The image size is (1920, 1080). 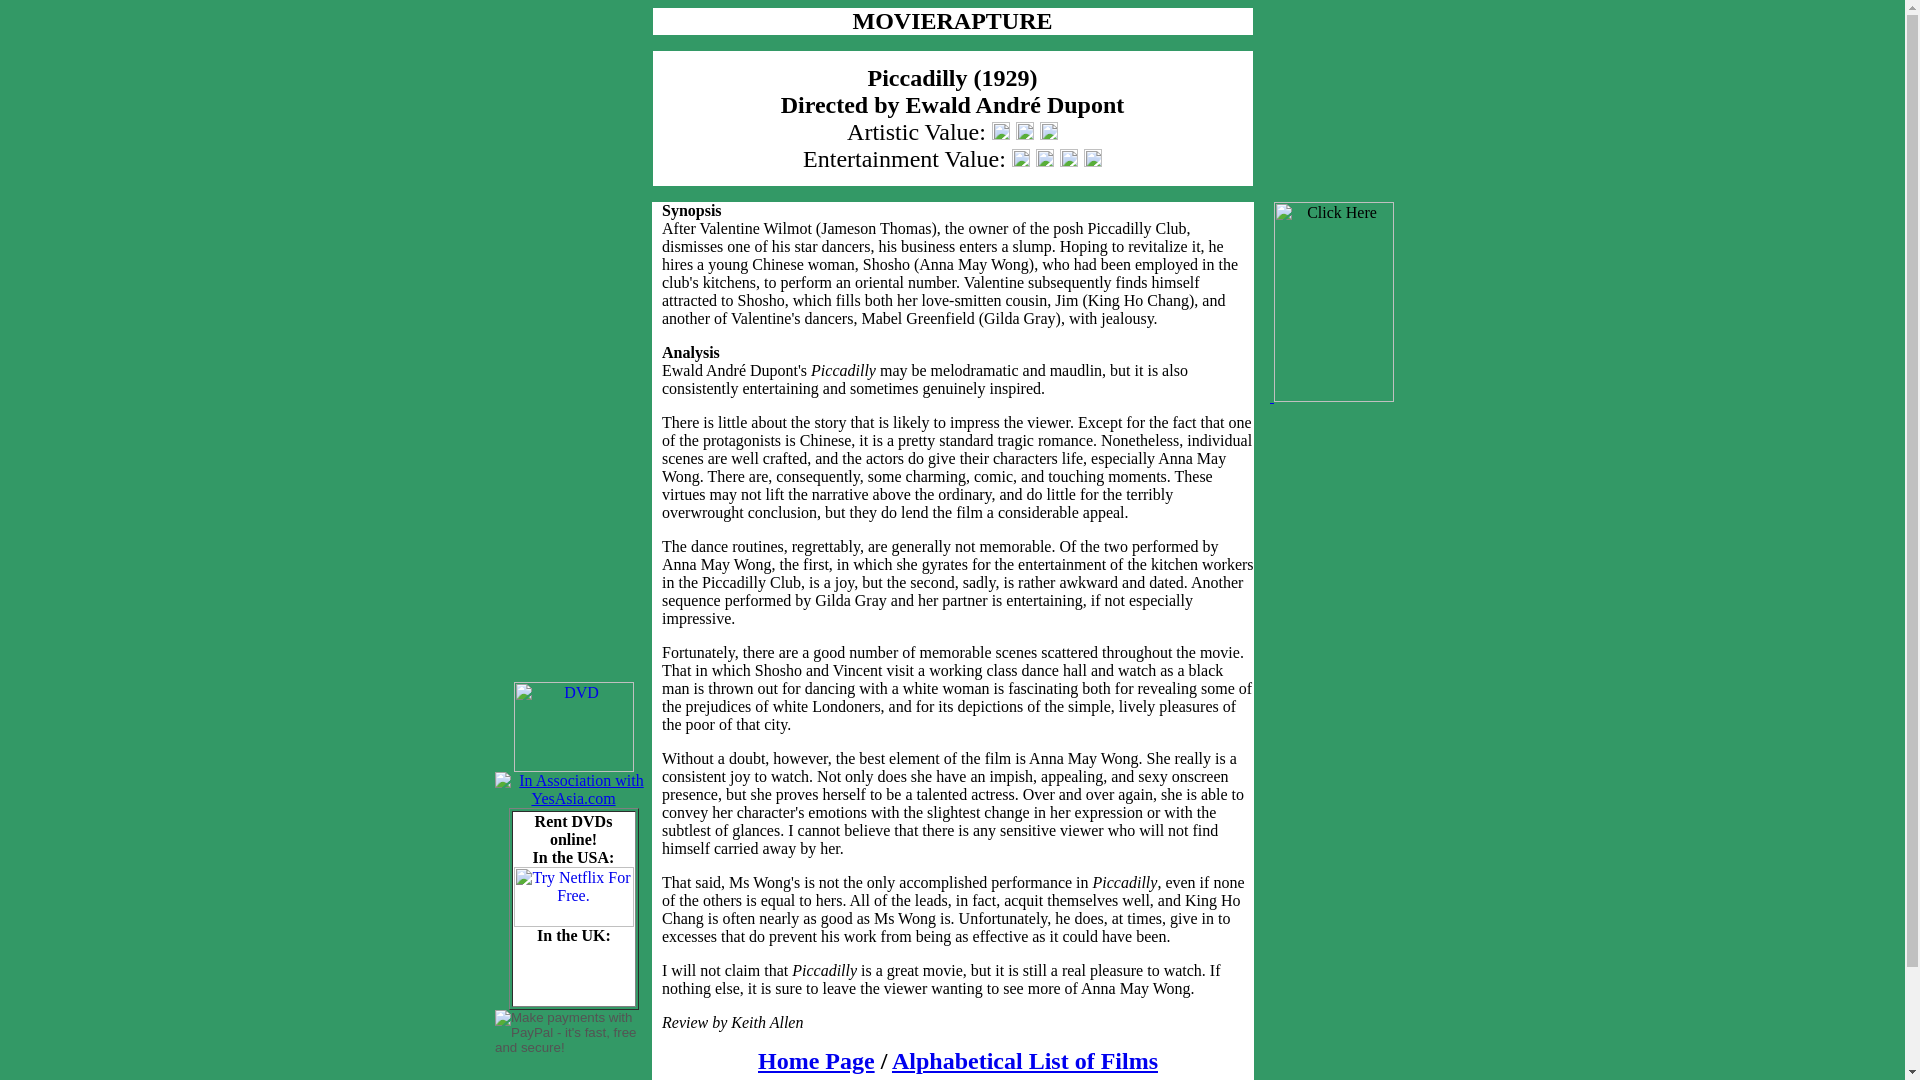 I want to click on Home Page, so click(x=816, y=1060).